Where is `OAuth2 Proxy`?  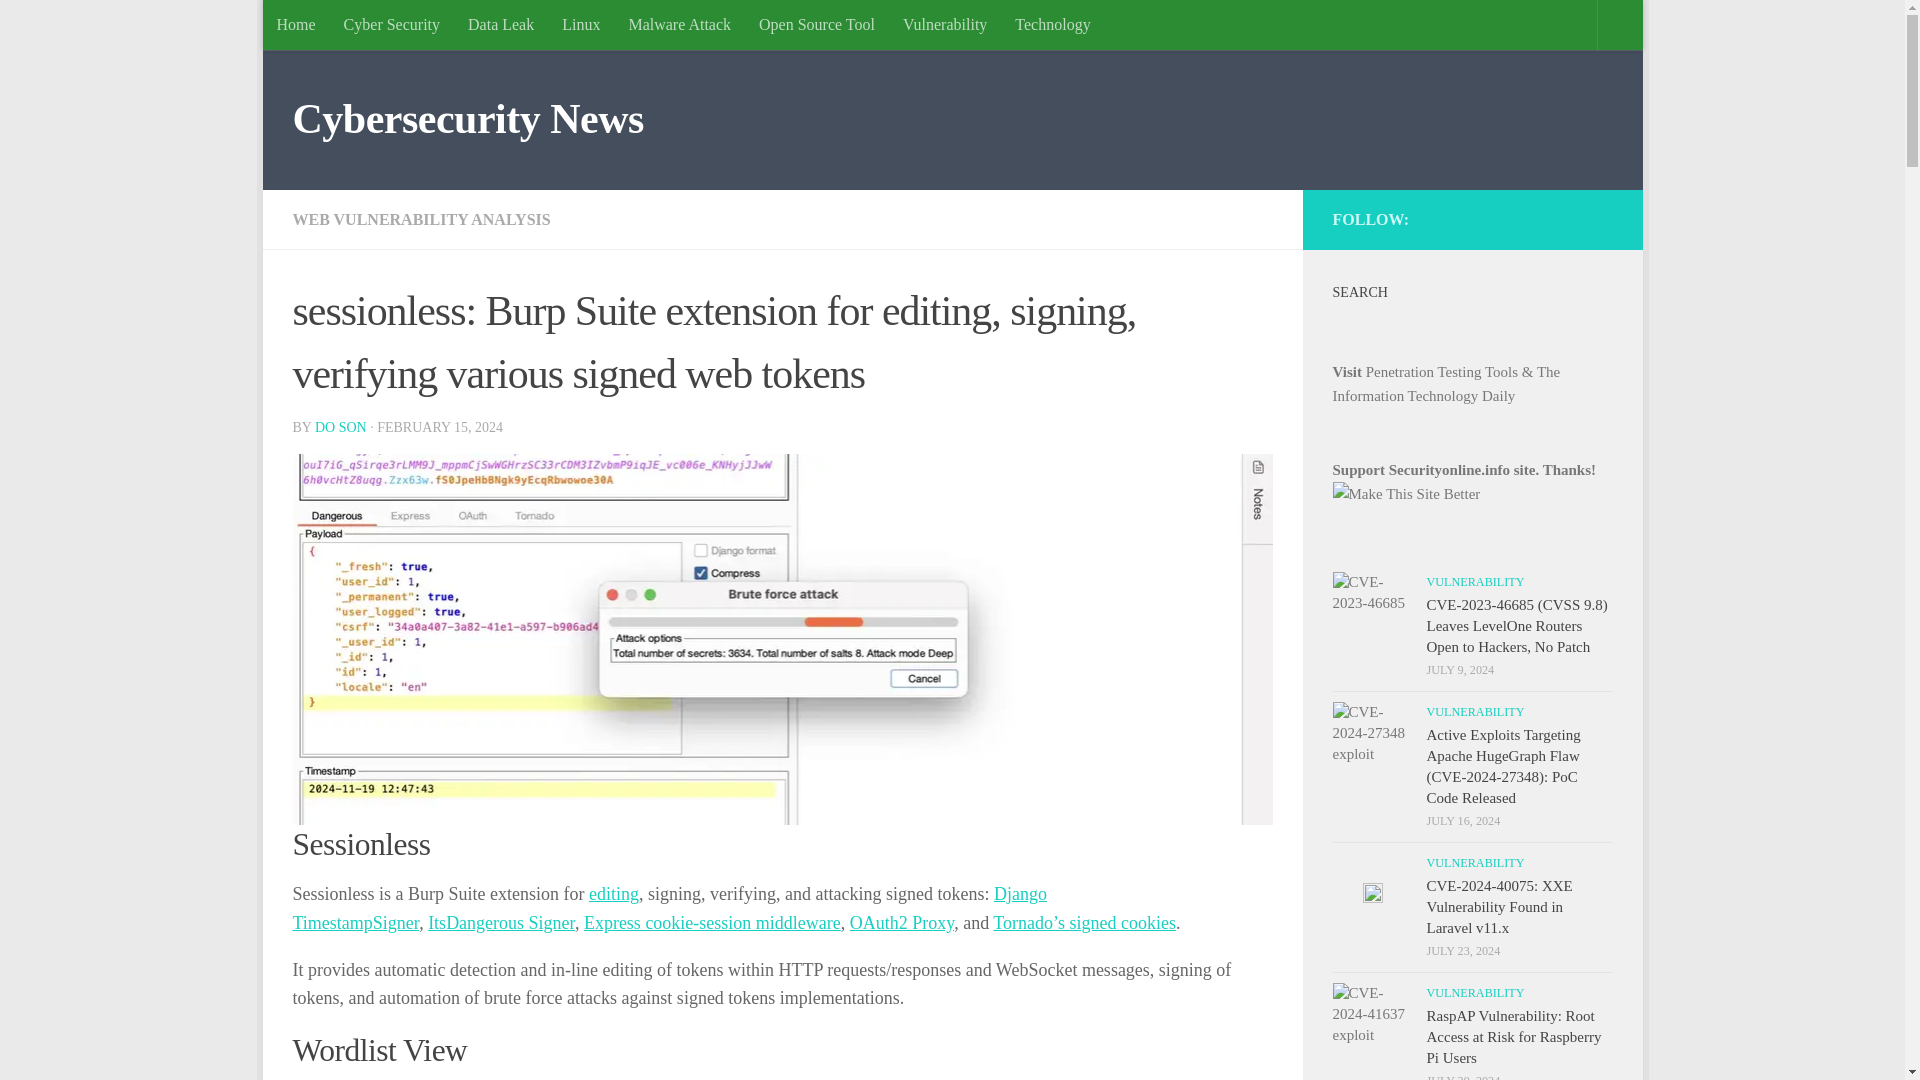
OAuth2 Proxy is located at coordinates (902, 922).